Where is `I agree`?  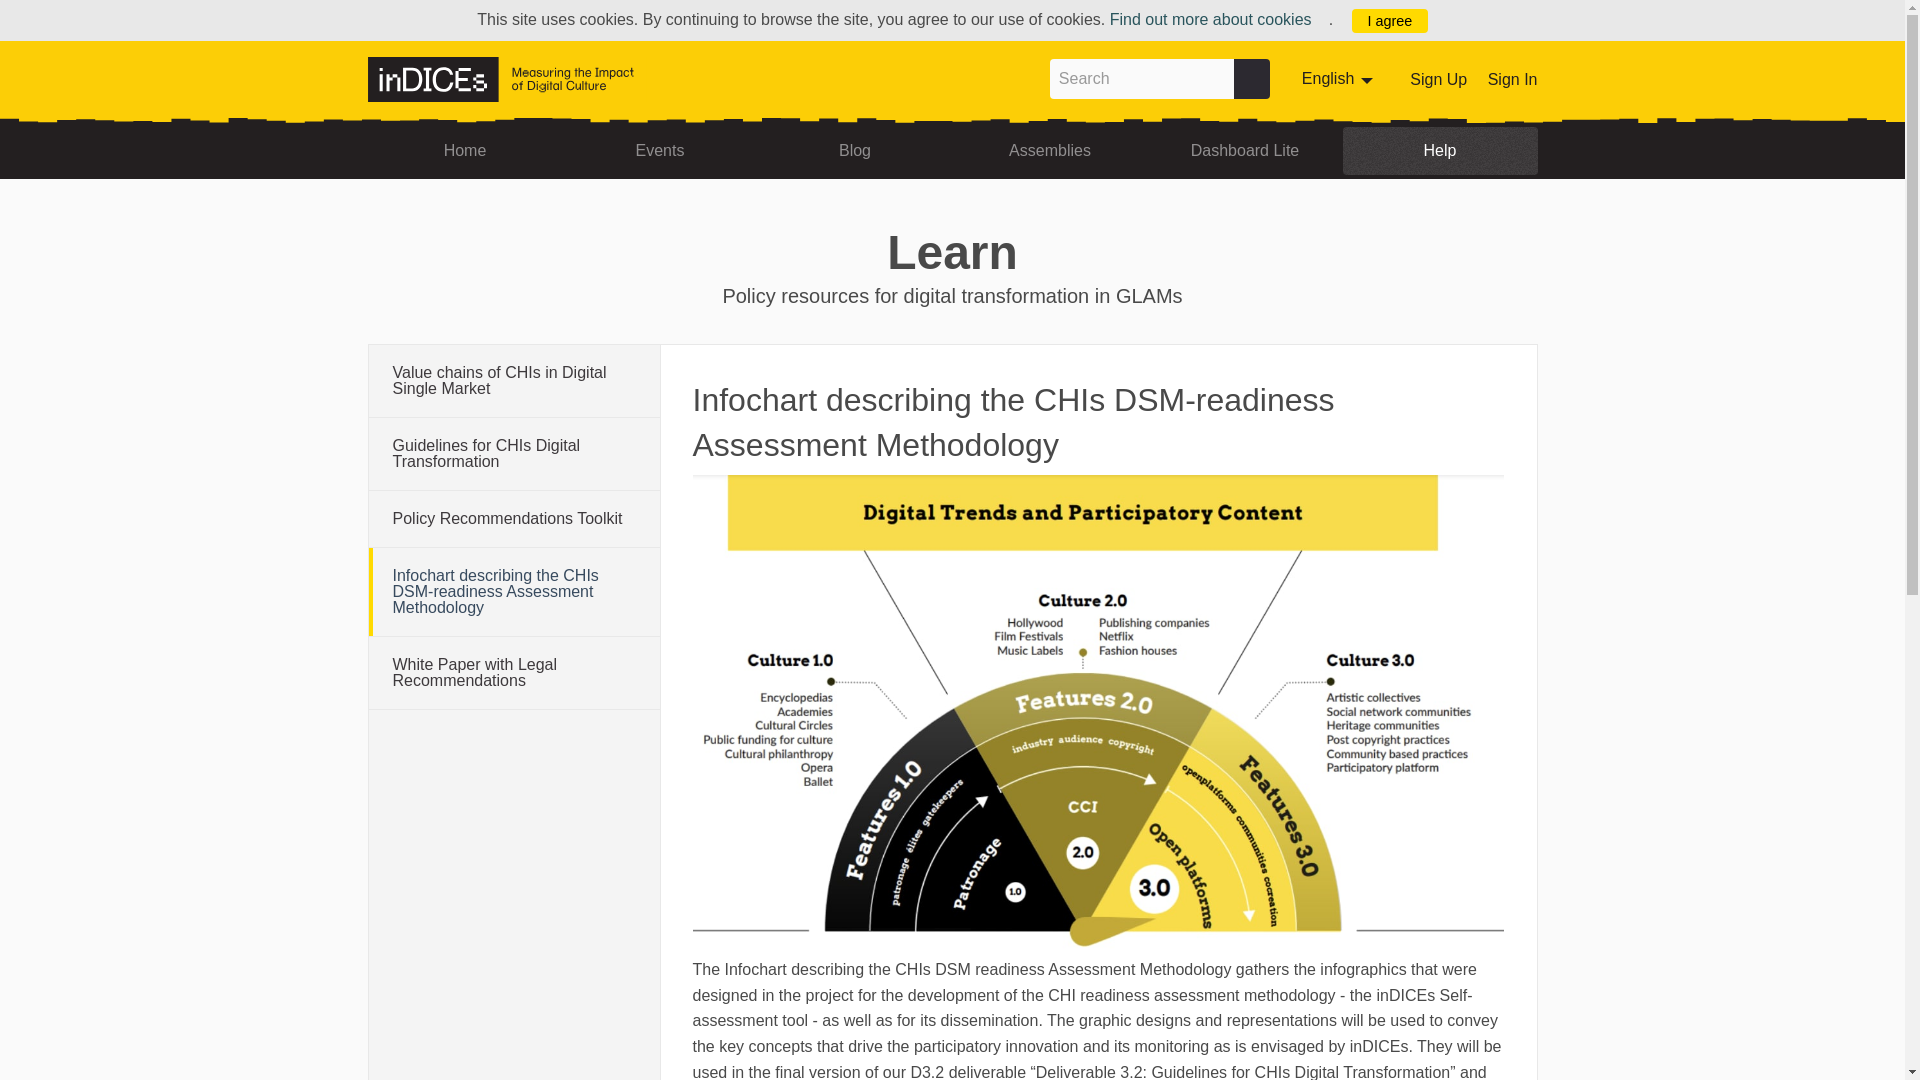 I agree is located at coordinates (1390, 20).